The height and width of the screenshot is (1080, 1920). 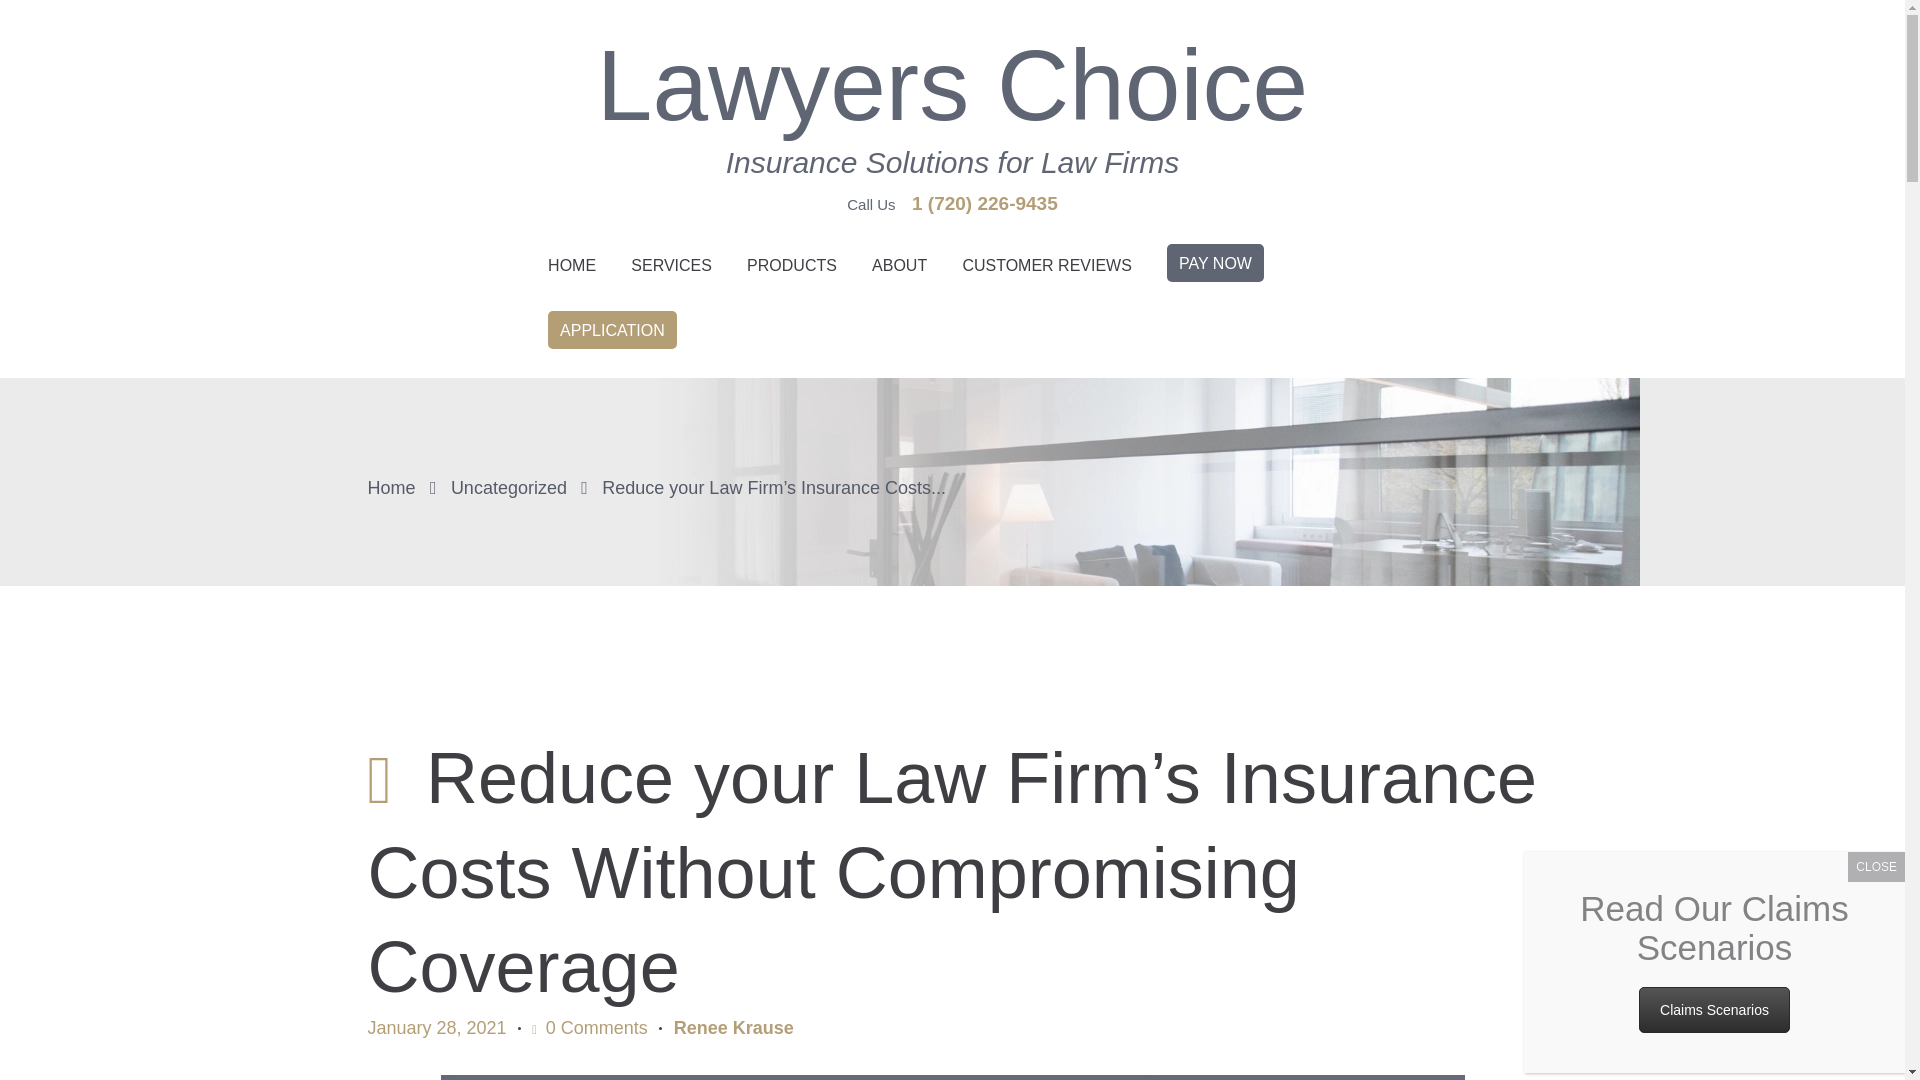 I want to click on PRODUCTS, so click(x=792, y=266).